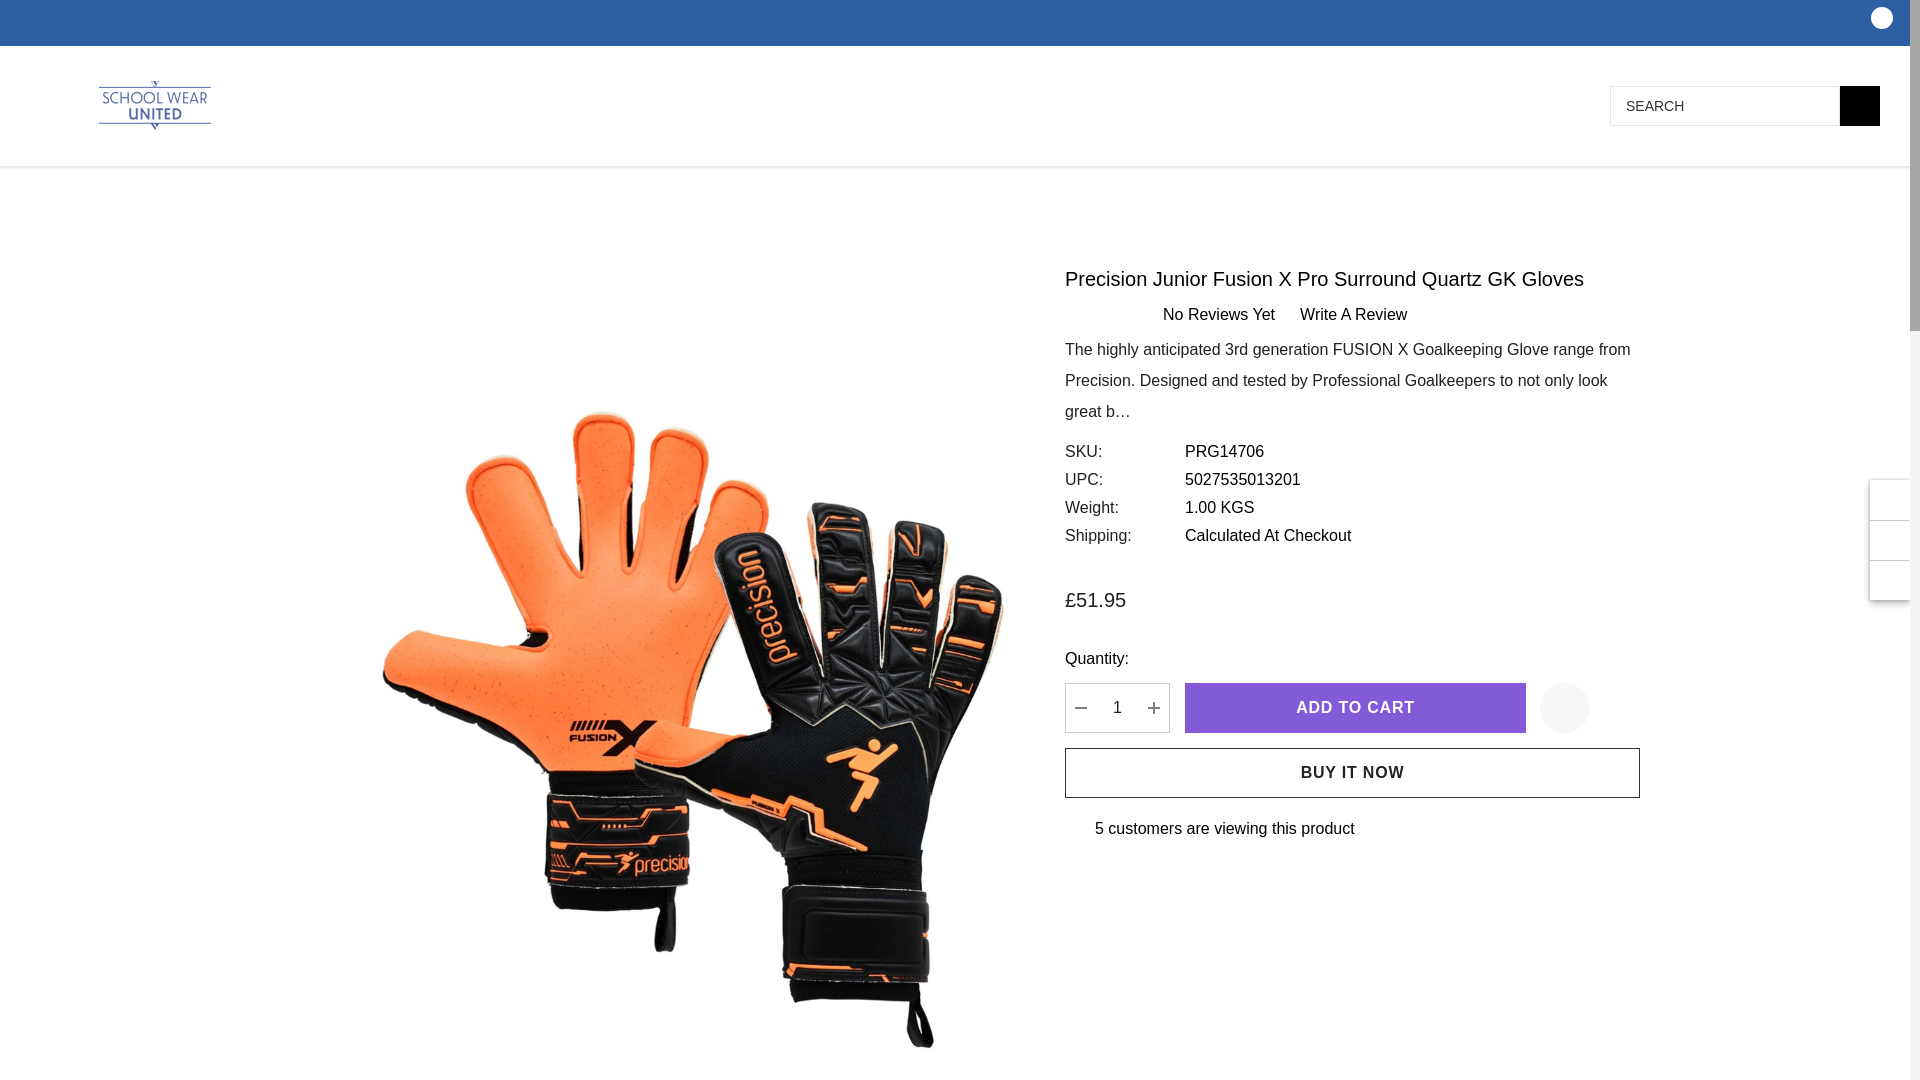  I want to click on YOUR CART YOUR CART, so click(1870, 24).